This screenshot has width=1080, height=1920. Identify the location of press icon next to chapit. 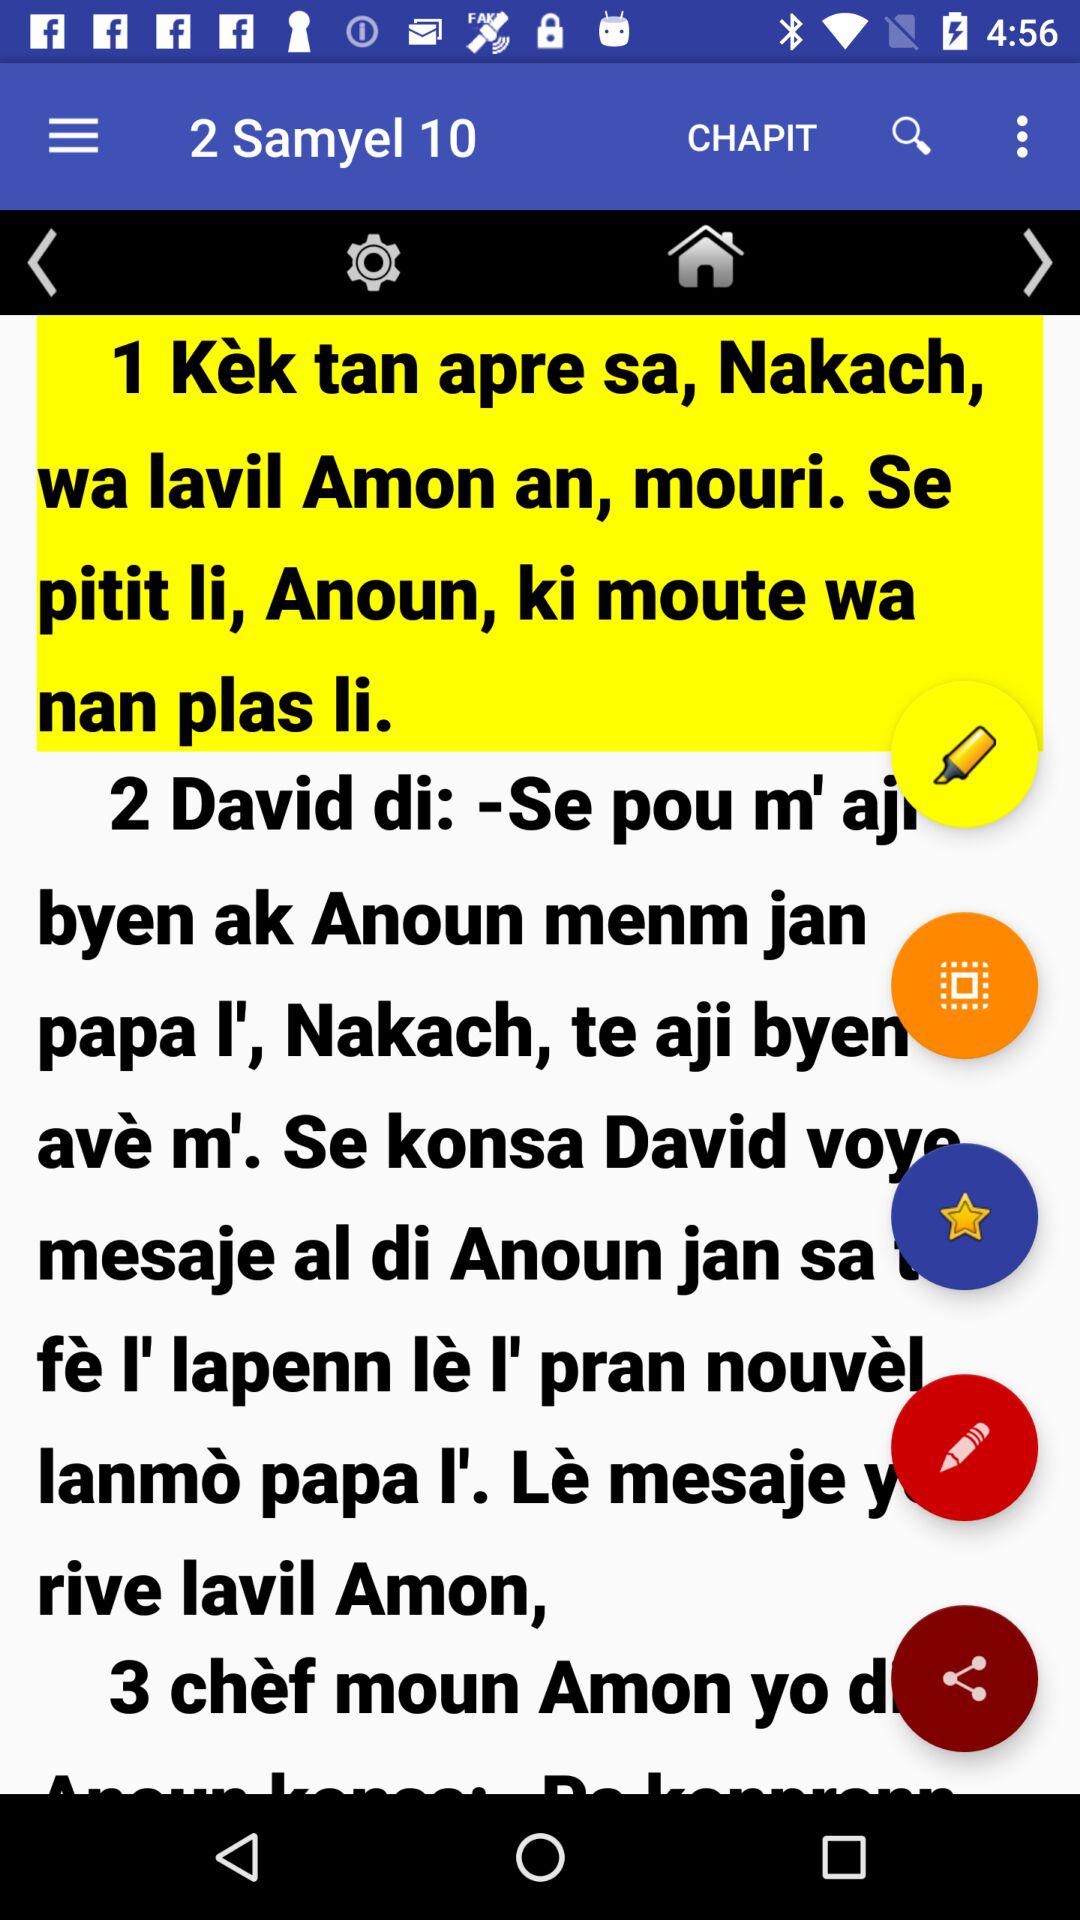
(912, 136).